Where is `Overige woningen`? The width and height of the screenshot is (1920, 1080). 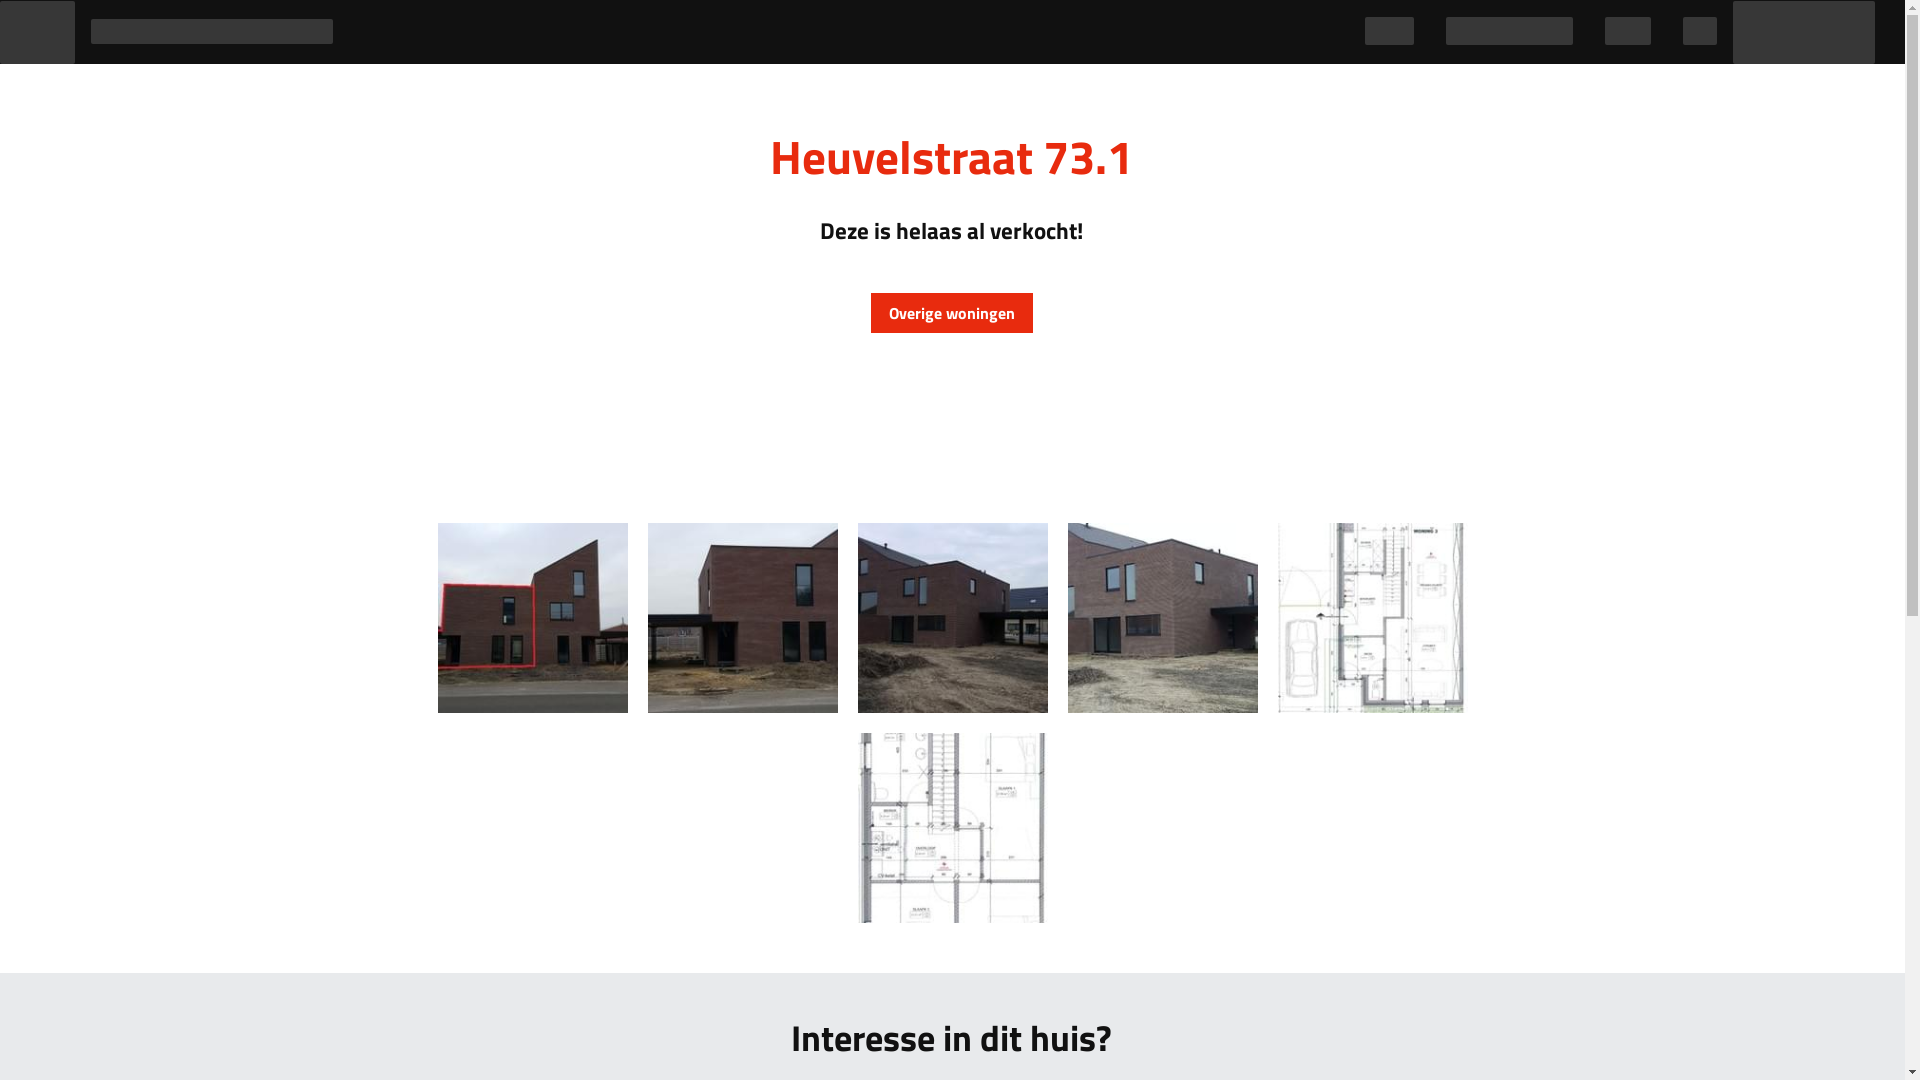 Overige woningen is located at coordinates (952, 313).